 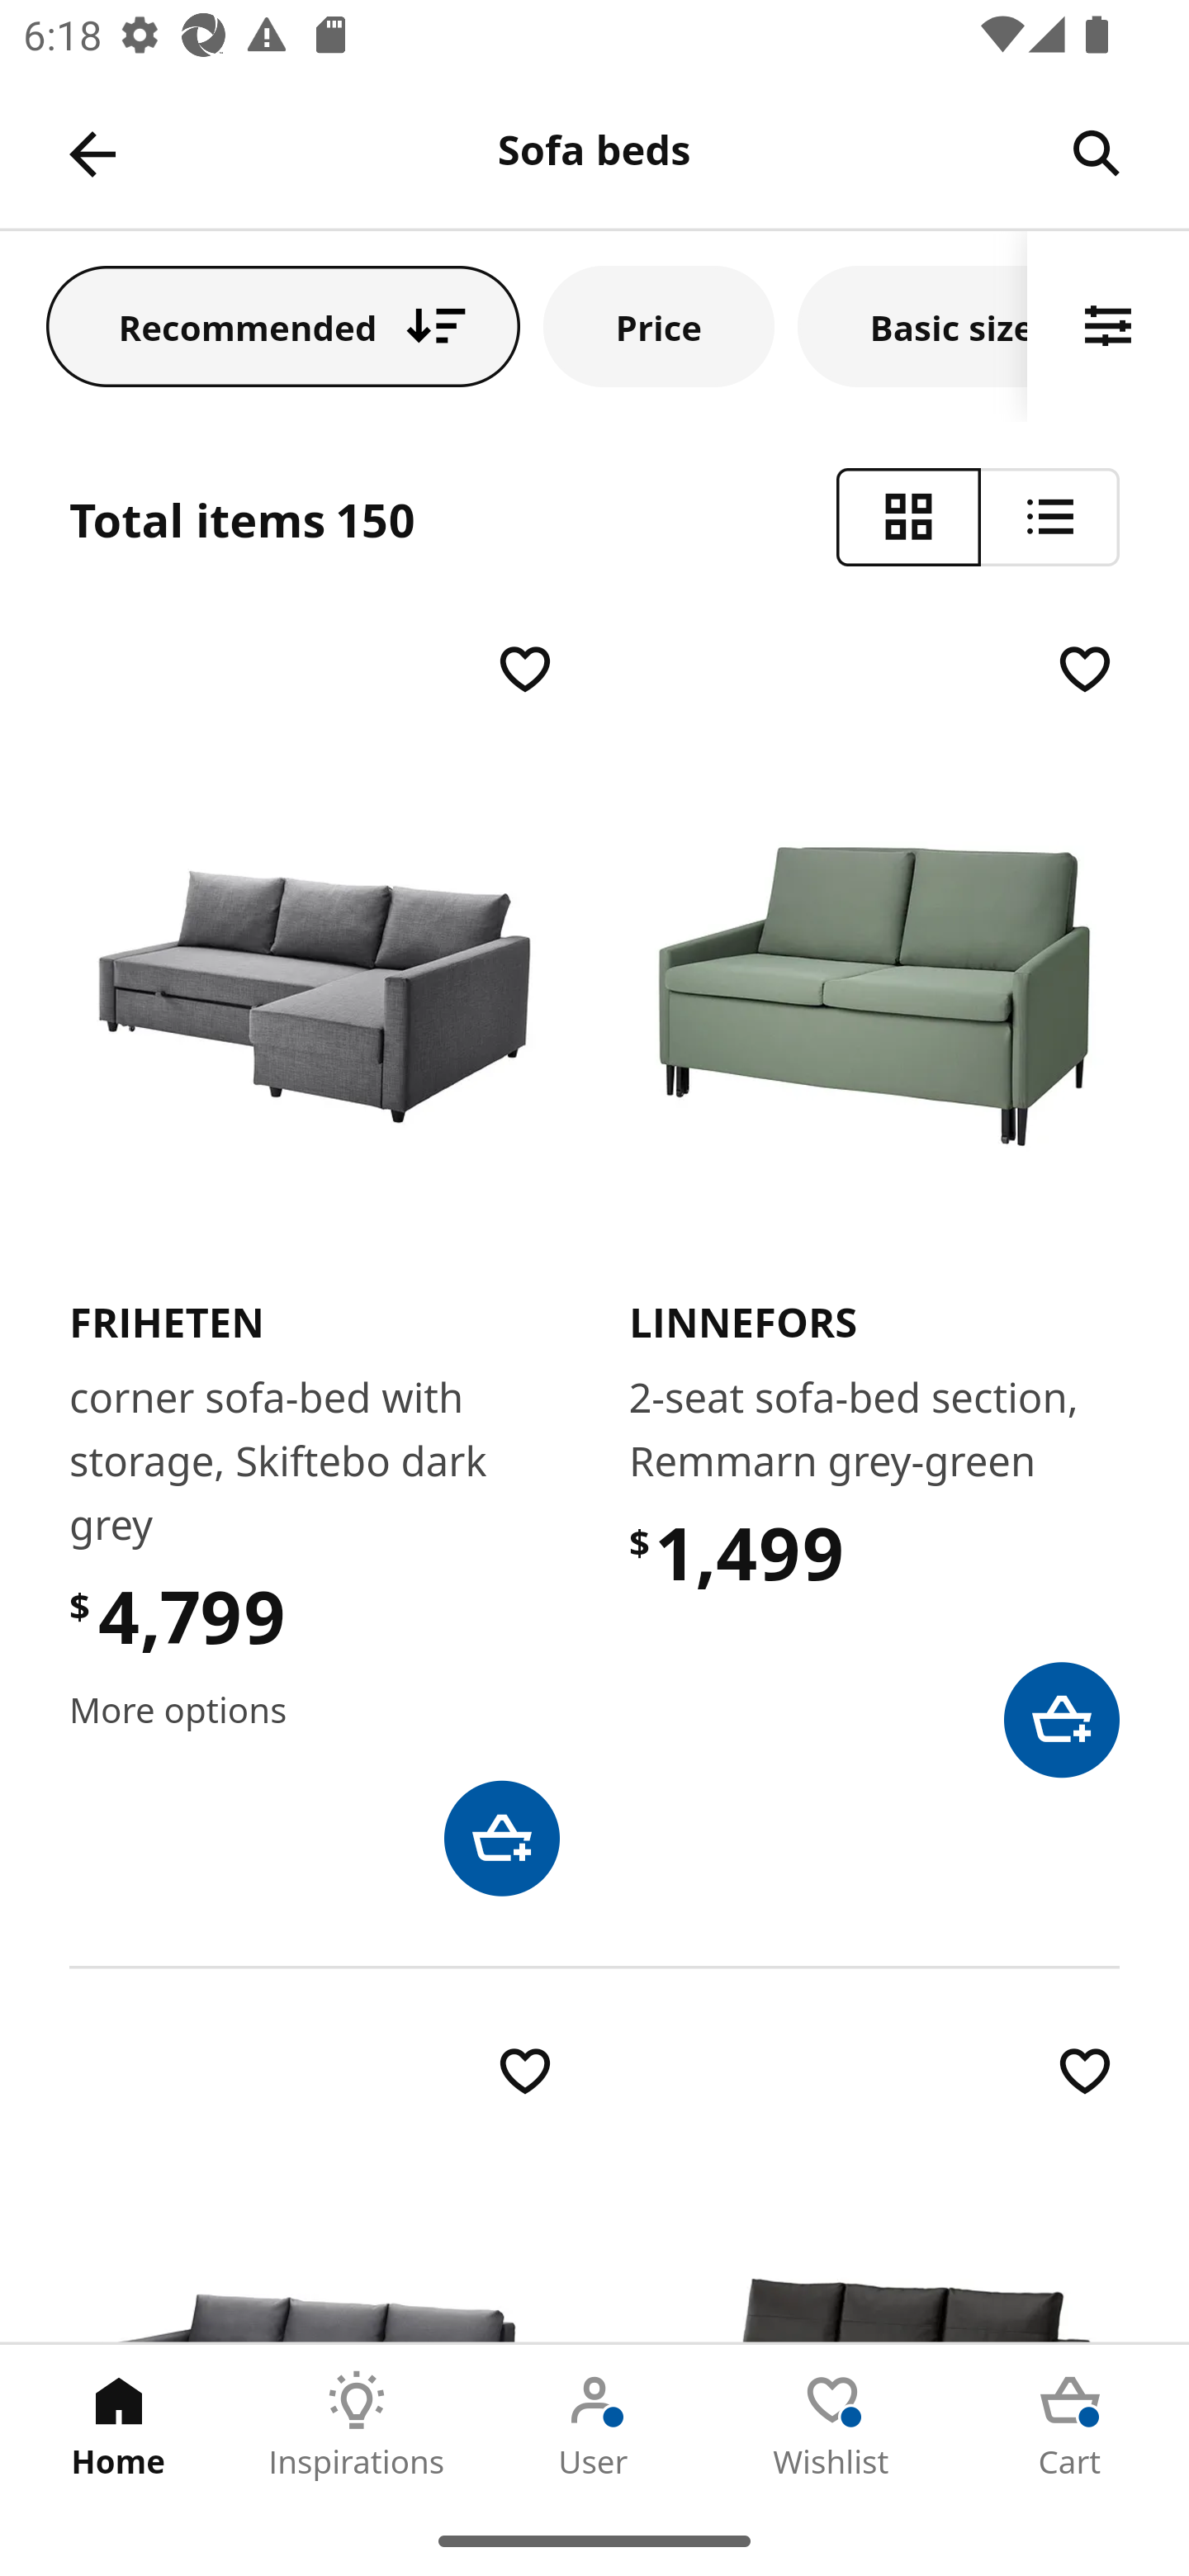 What do you see at coordinates (594, 2425) in the screenshot?
I see `User
Tab 3 of 5` at bounding box center [594, 2425].